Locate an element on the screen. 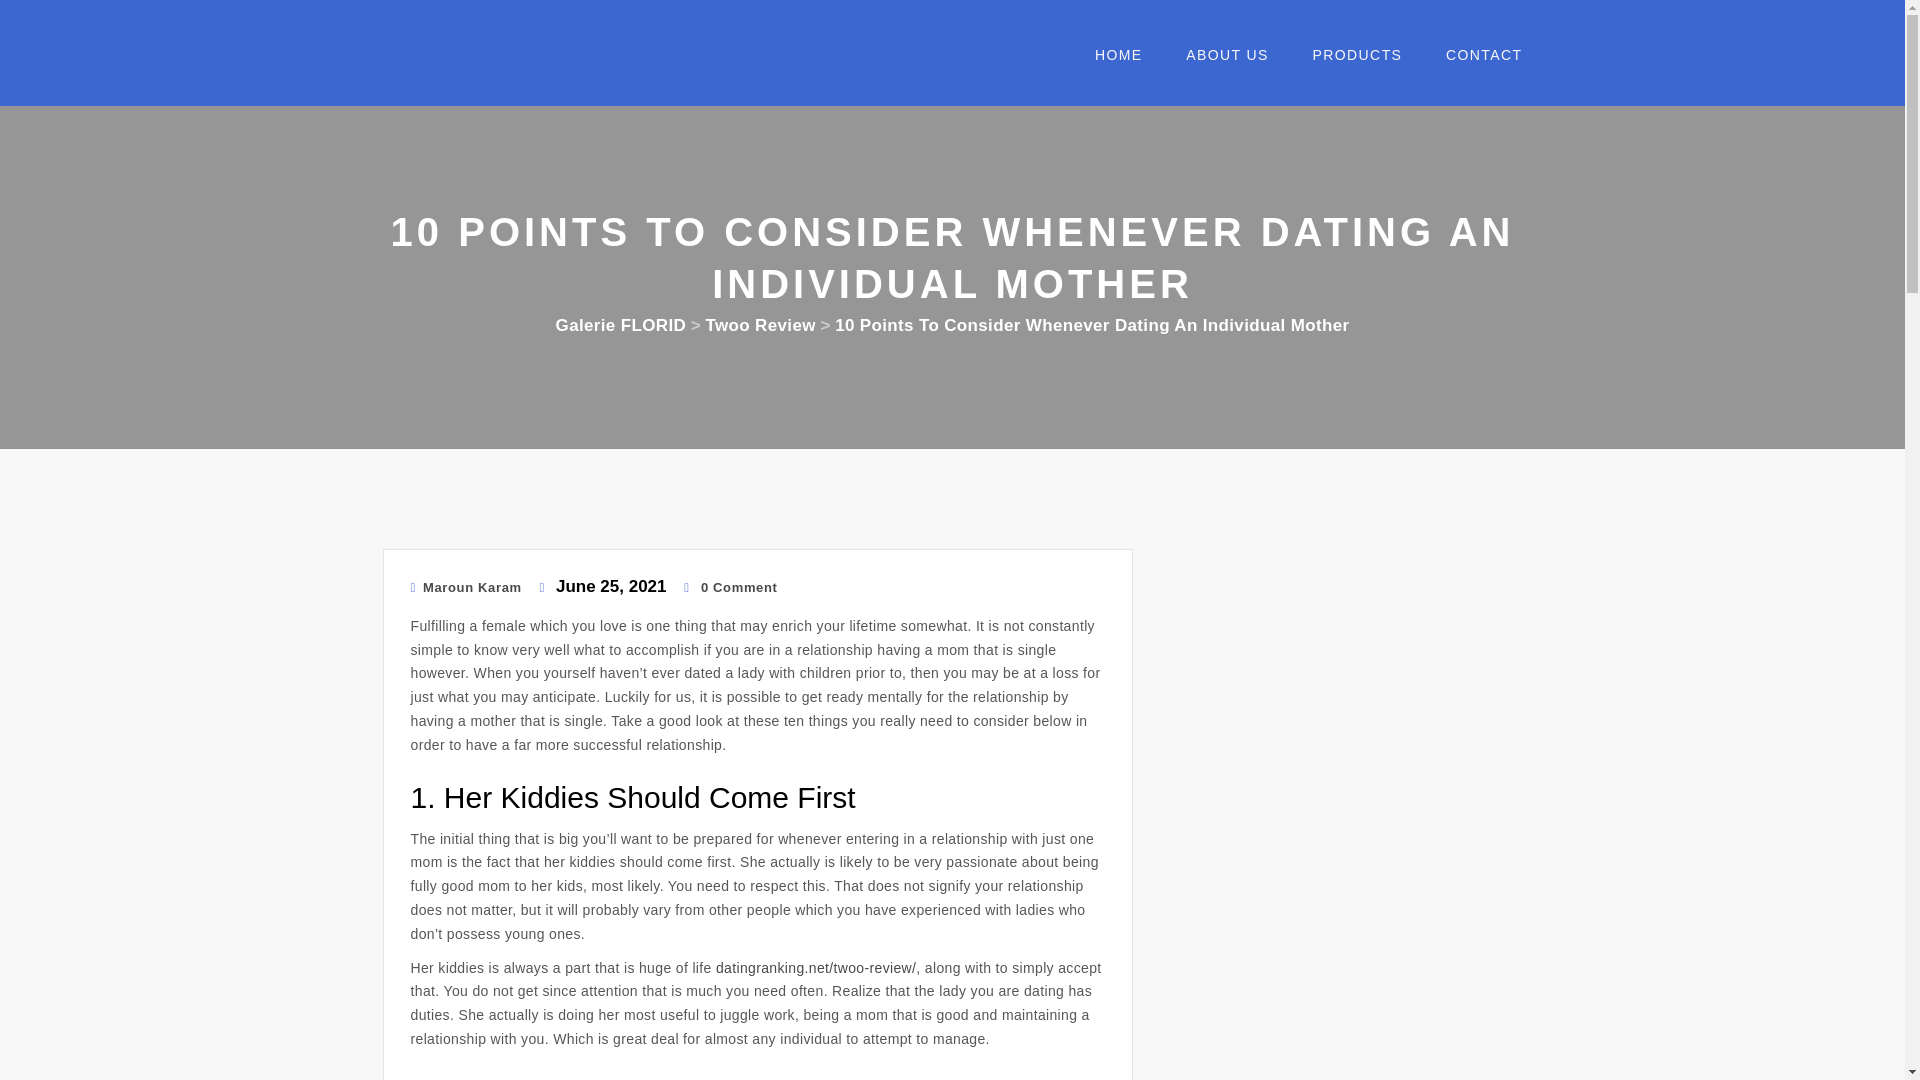 This screenshot has height=1080, width=1920. PRODUCTS is located at coordinates (1350, 60).